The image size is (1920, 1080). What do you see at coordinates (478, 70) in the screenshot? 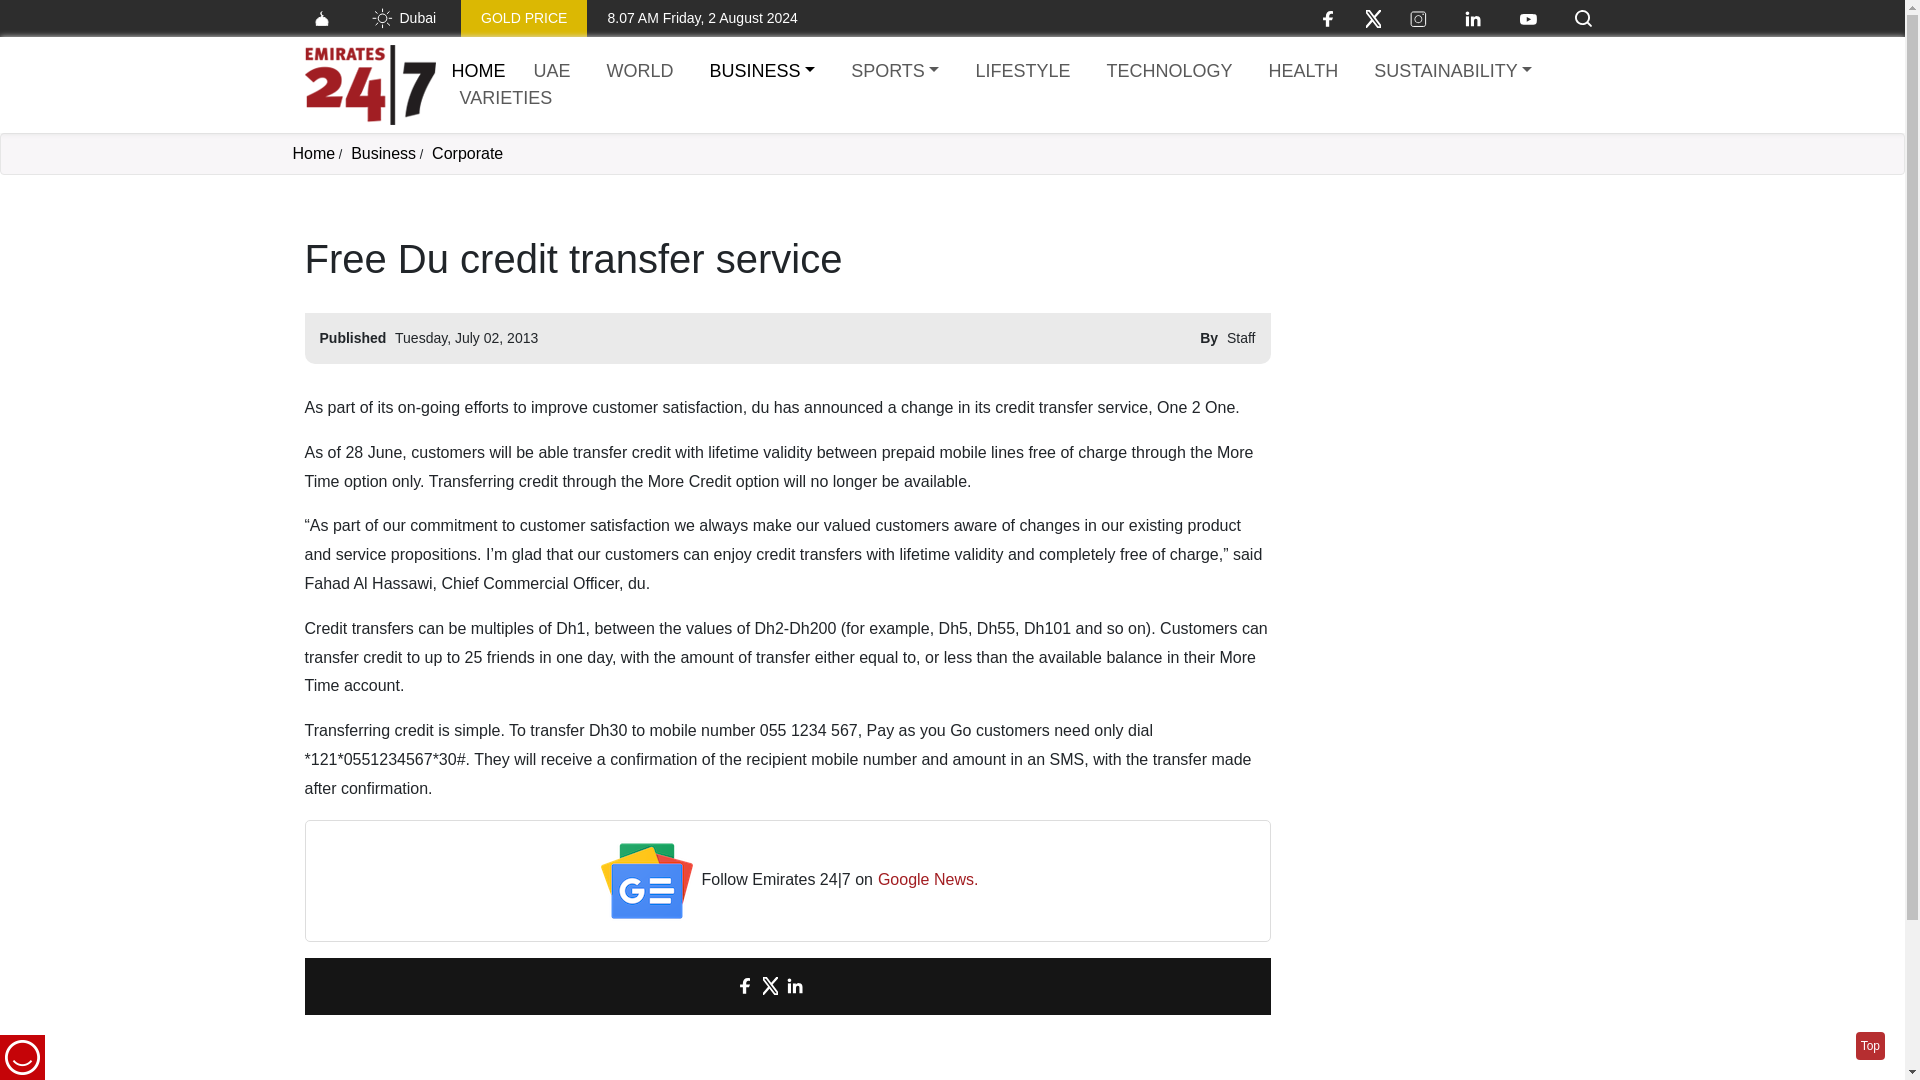
I see `HOME` at bounding box center [478, 70].